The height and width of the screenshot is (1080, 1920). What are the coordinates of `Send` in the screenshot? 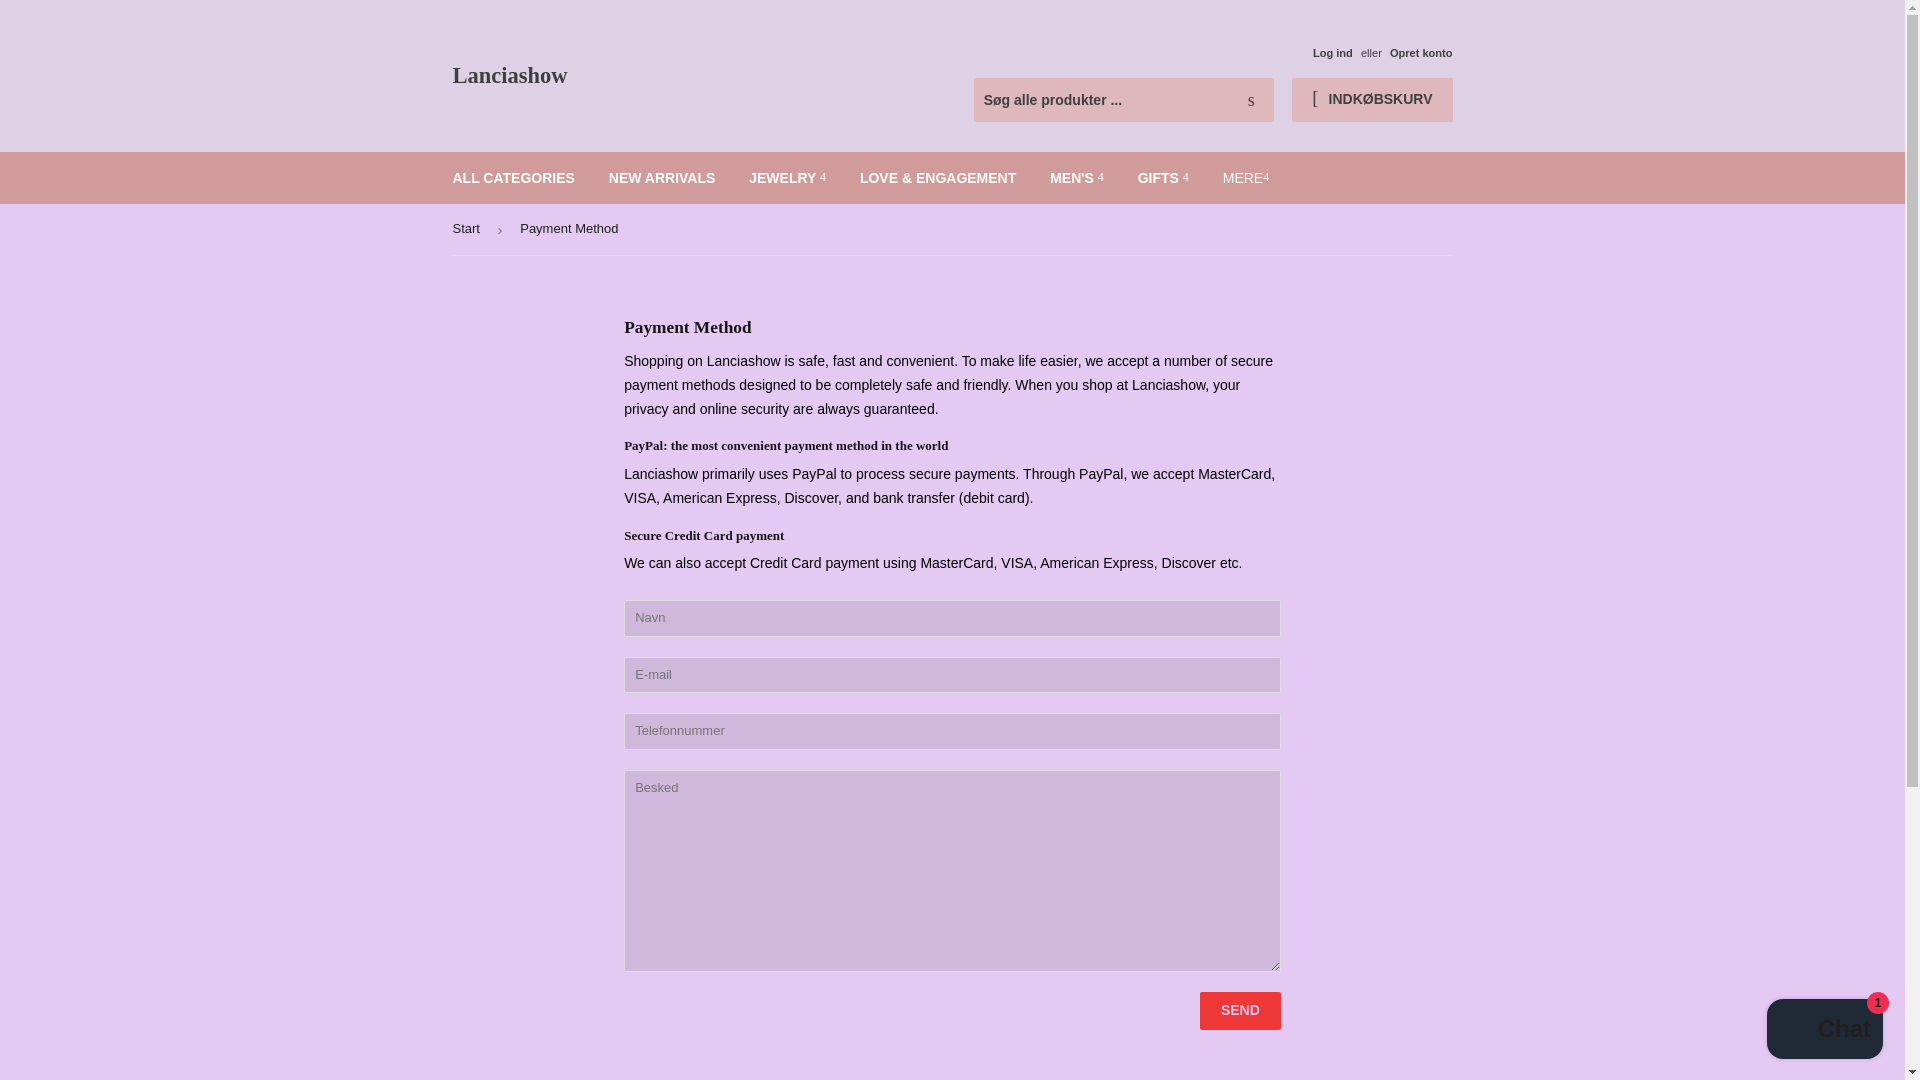 It's located at (1240, 1011).